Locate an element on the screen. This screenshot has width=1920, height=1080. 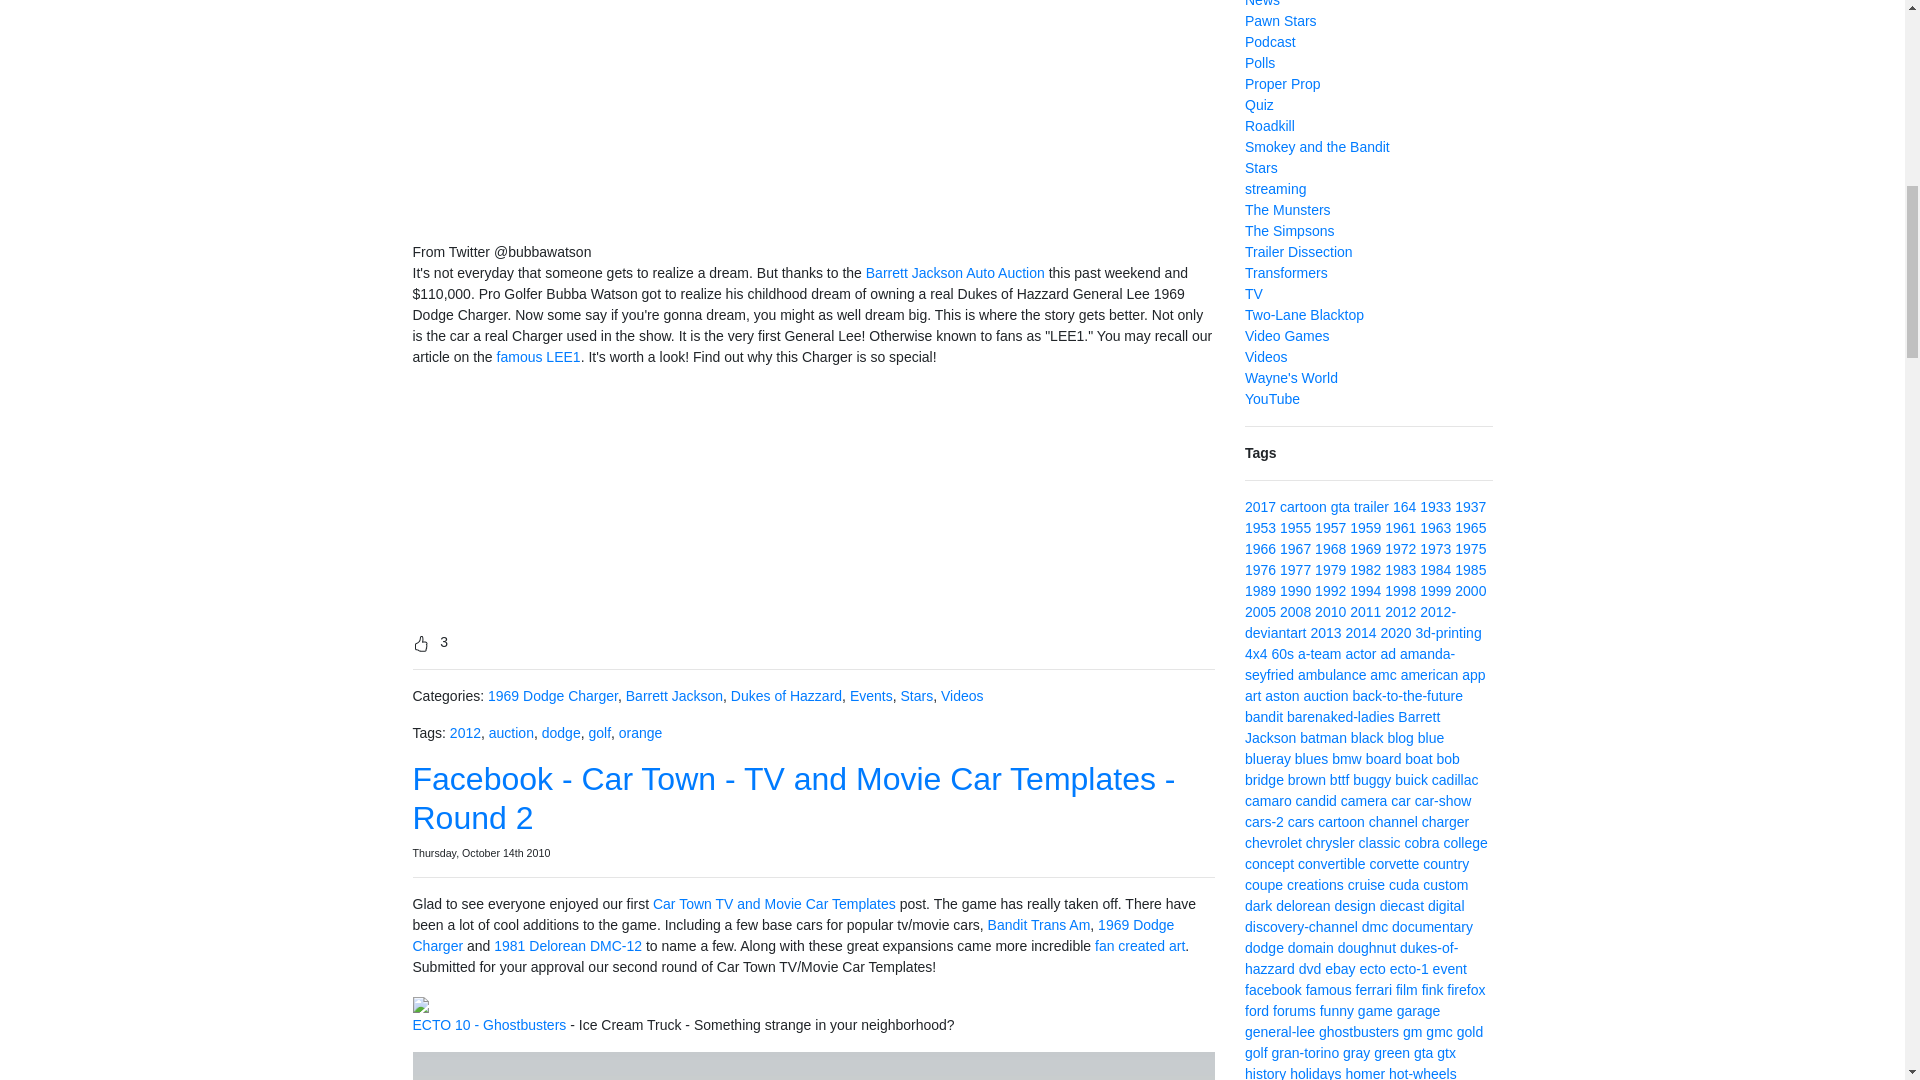
golf is located at coordinates (598, 732).